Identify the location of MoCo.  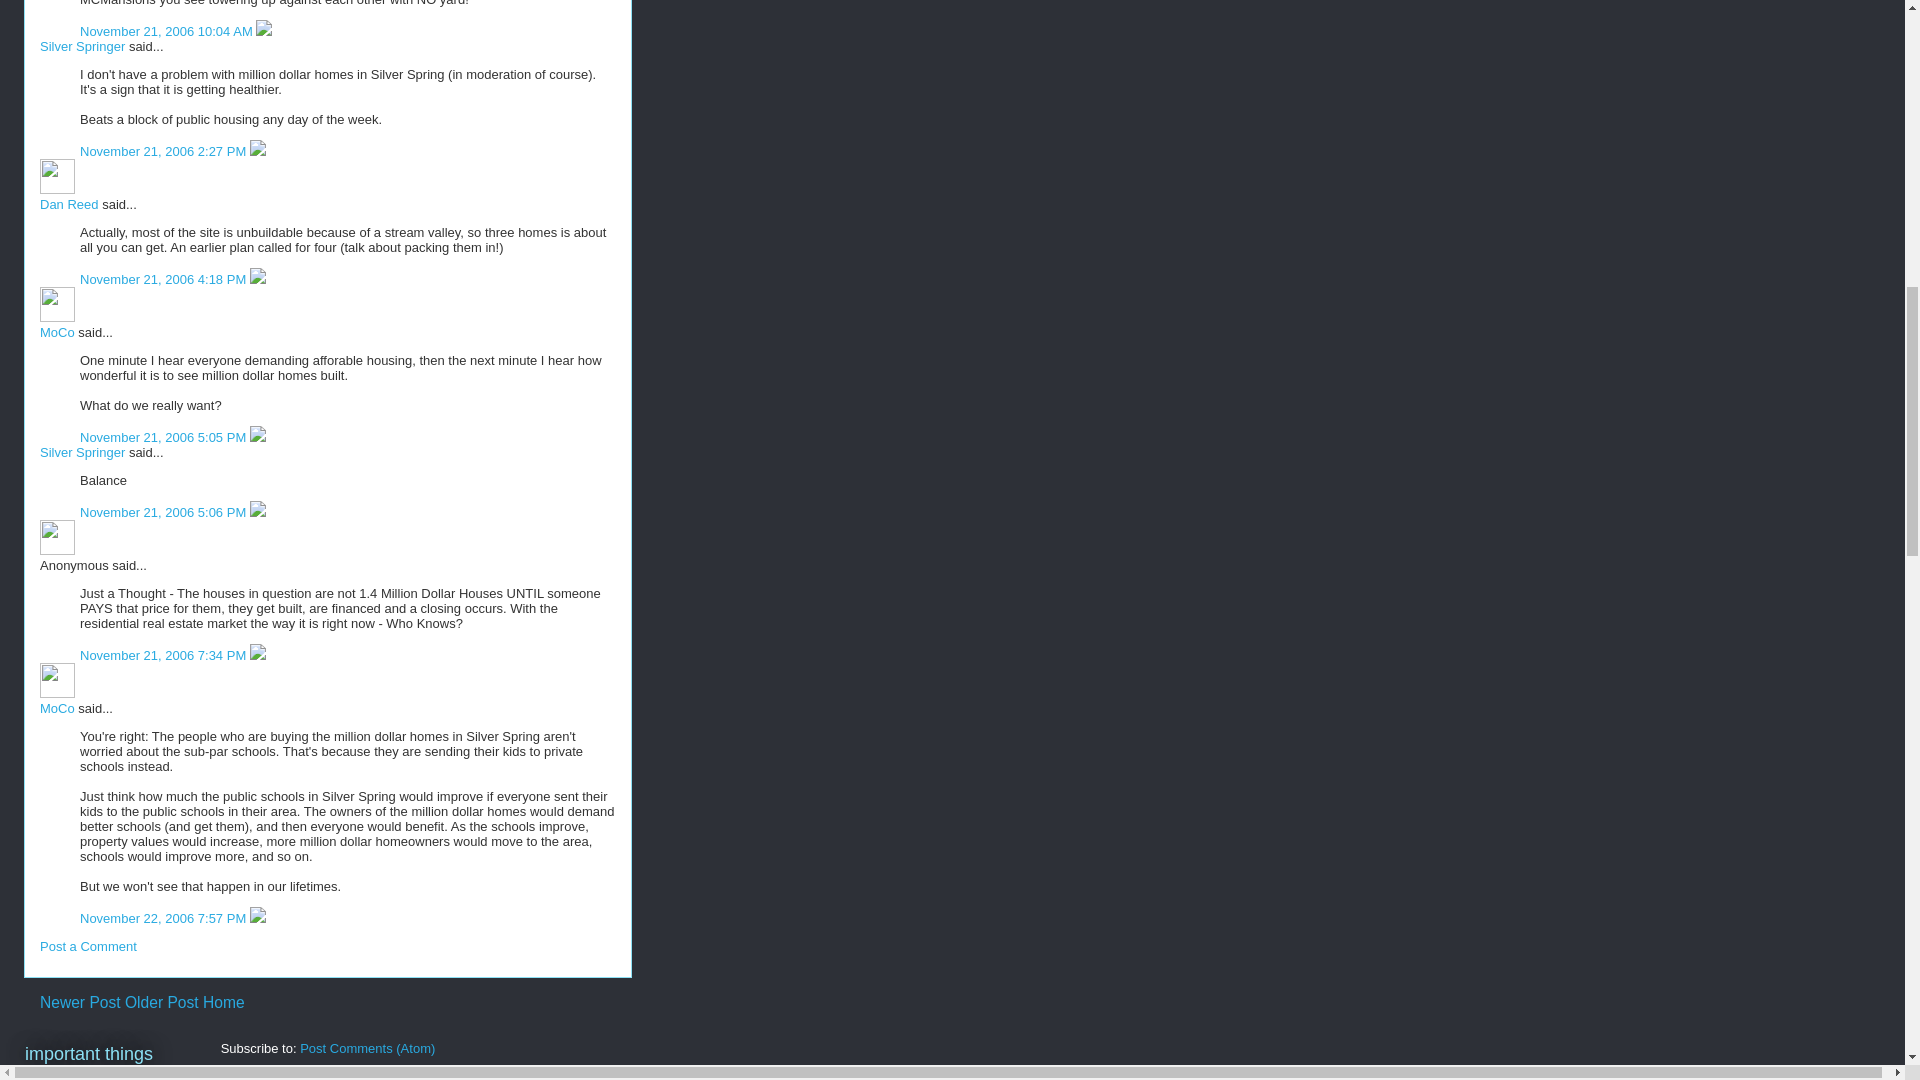
(57, 332).